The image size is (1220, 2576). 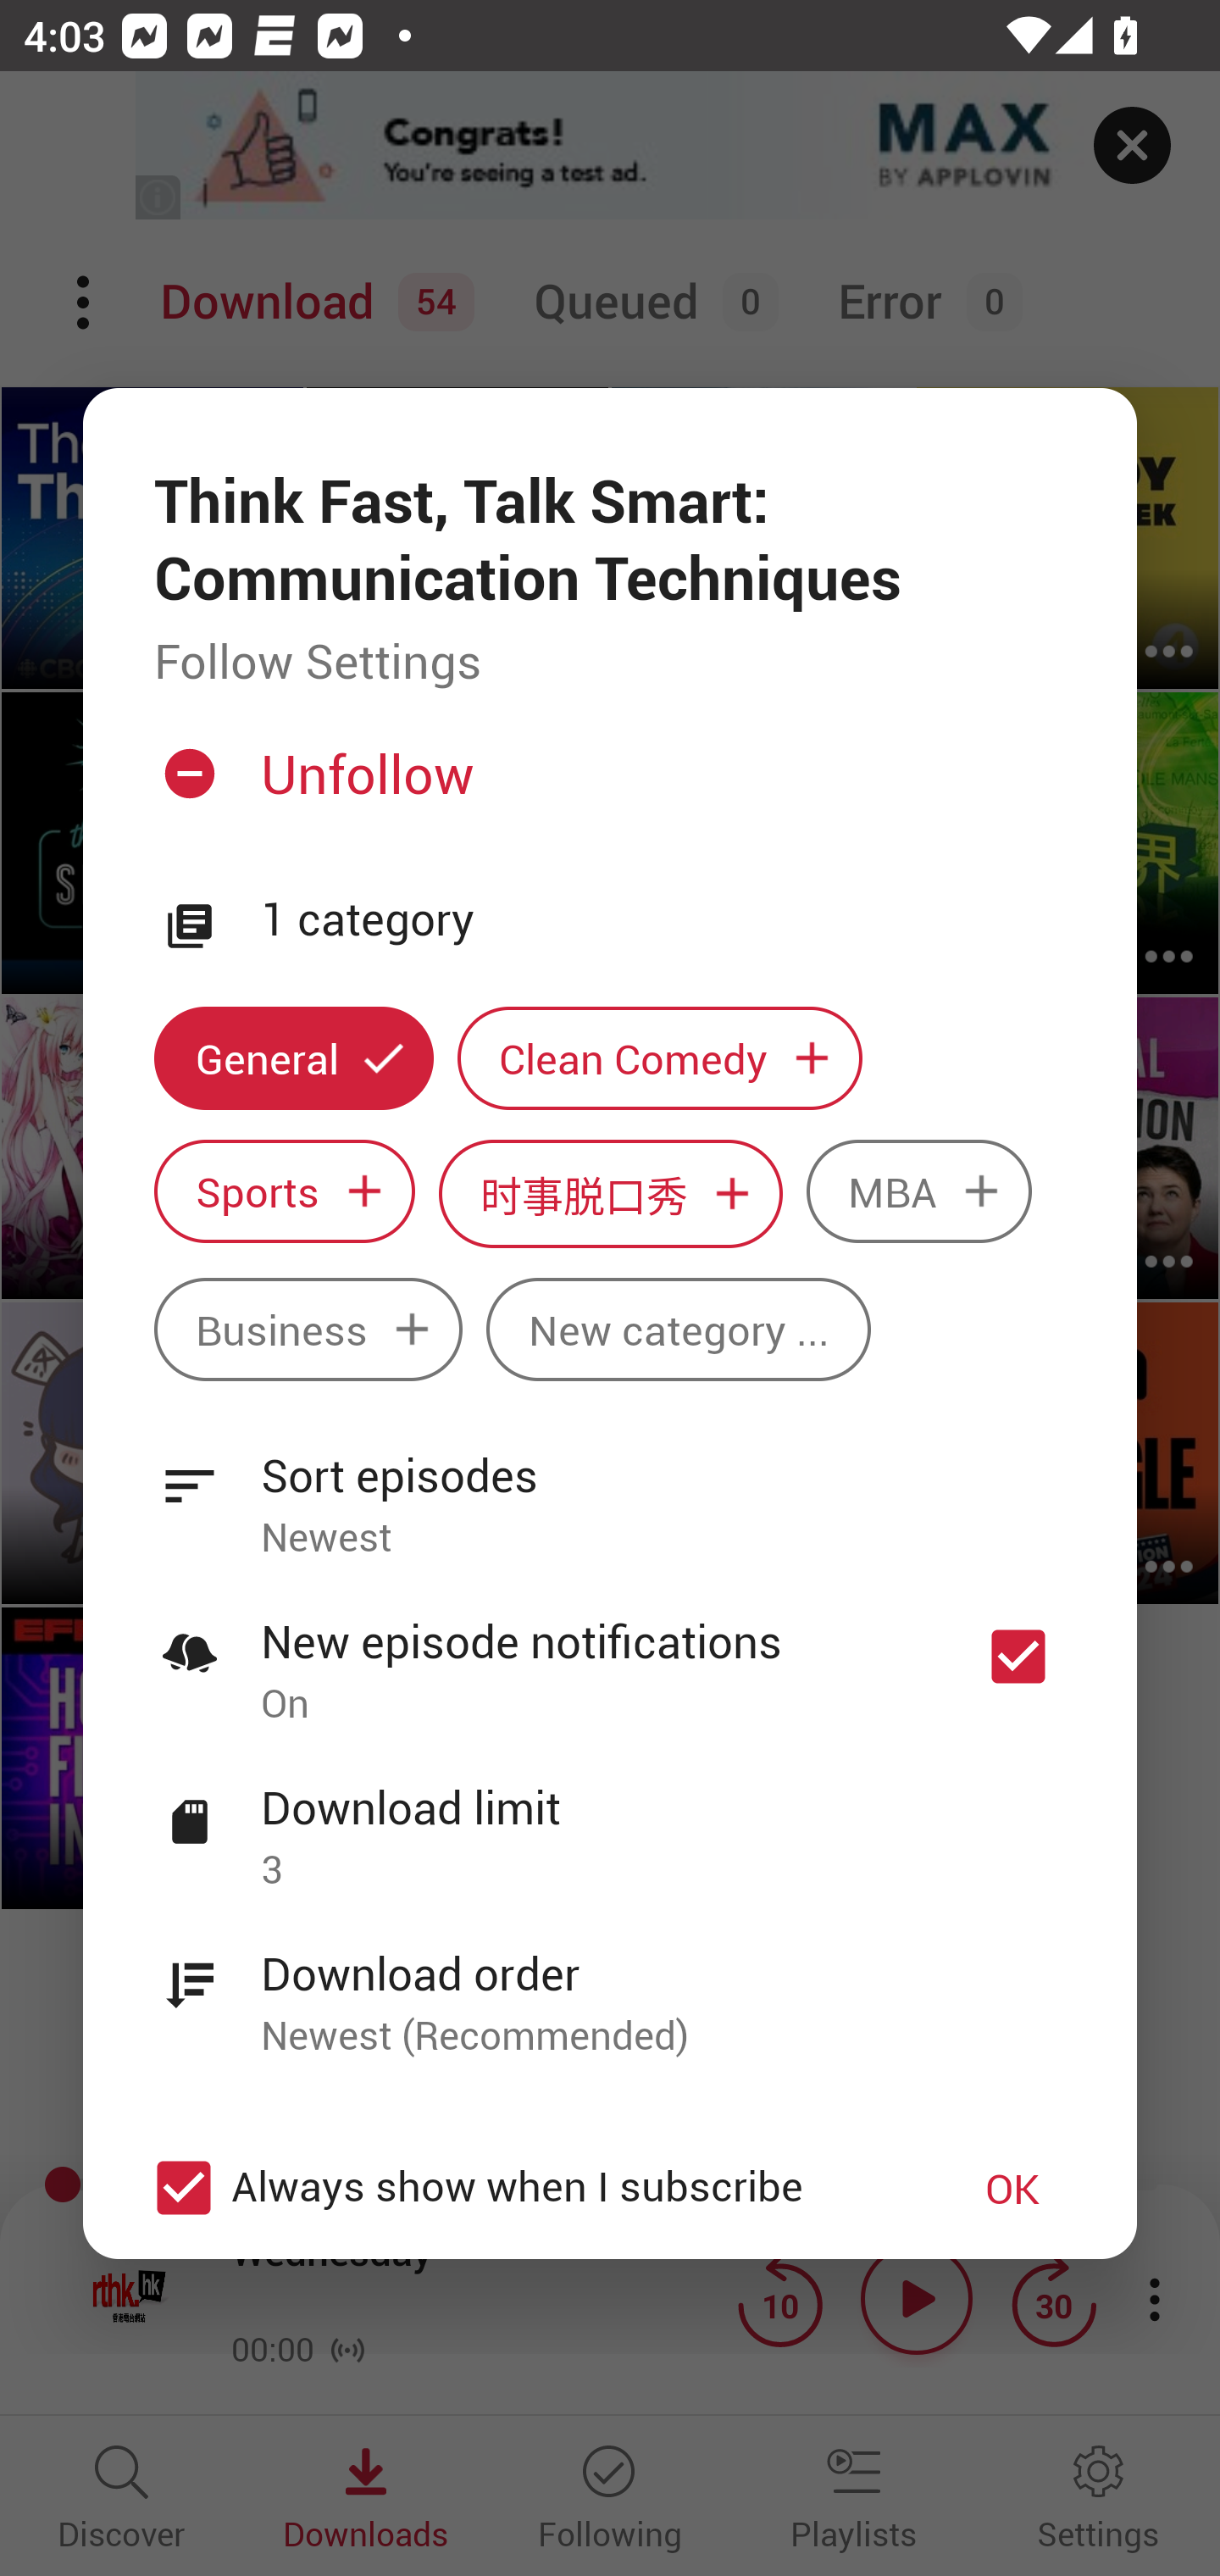 What do you see at coordinates (611, 1193) in the screenshot?
I see `时事脱口秀` at bounding box center [611, 1193].